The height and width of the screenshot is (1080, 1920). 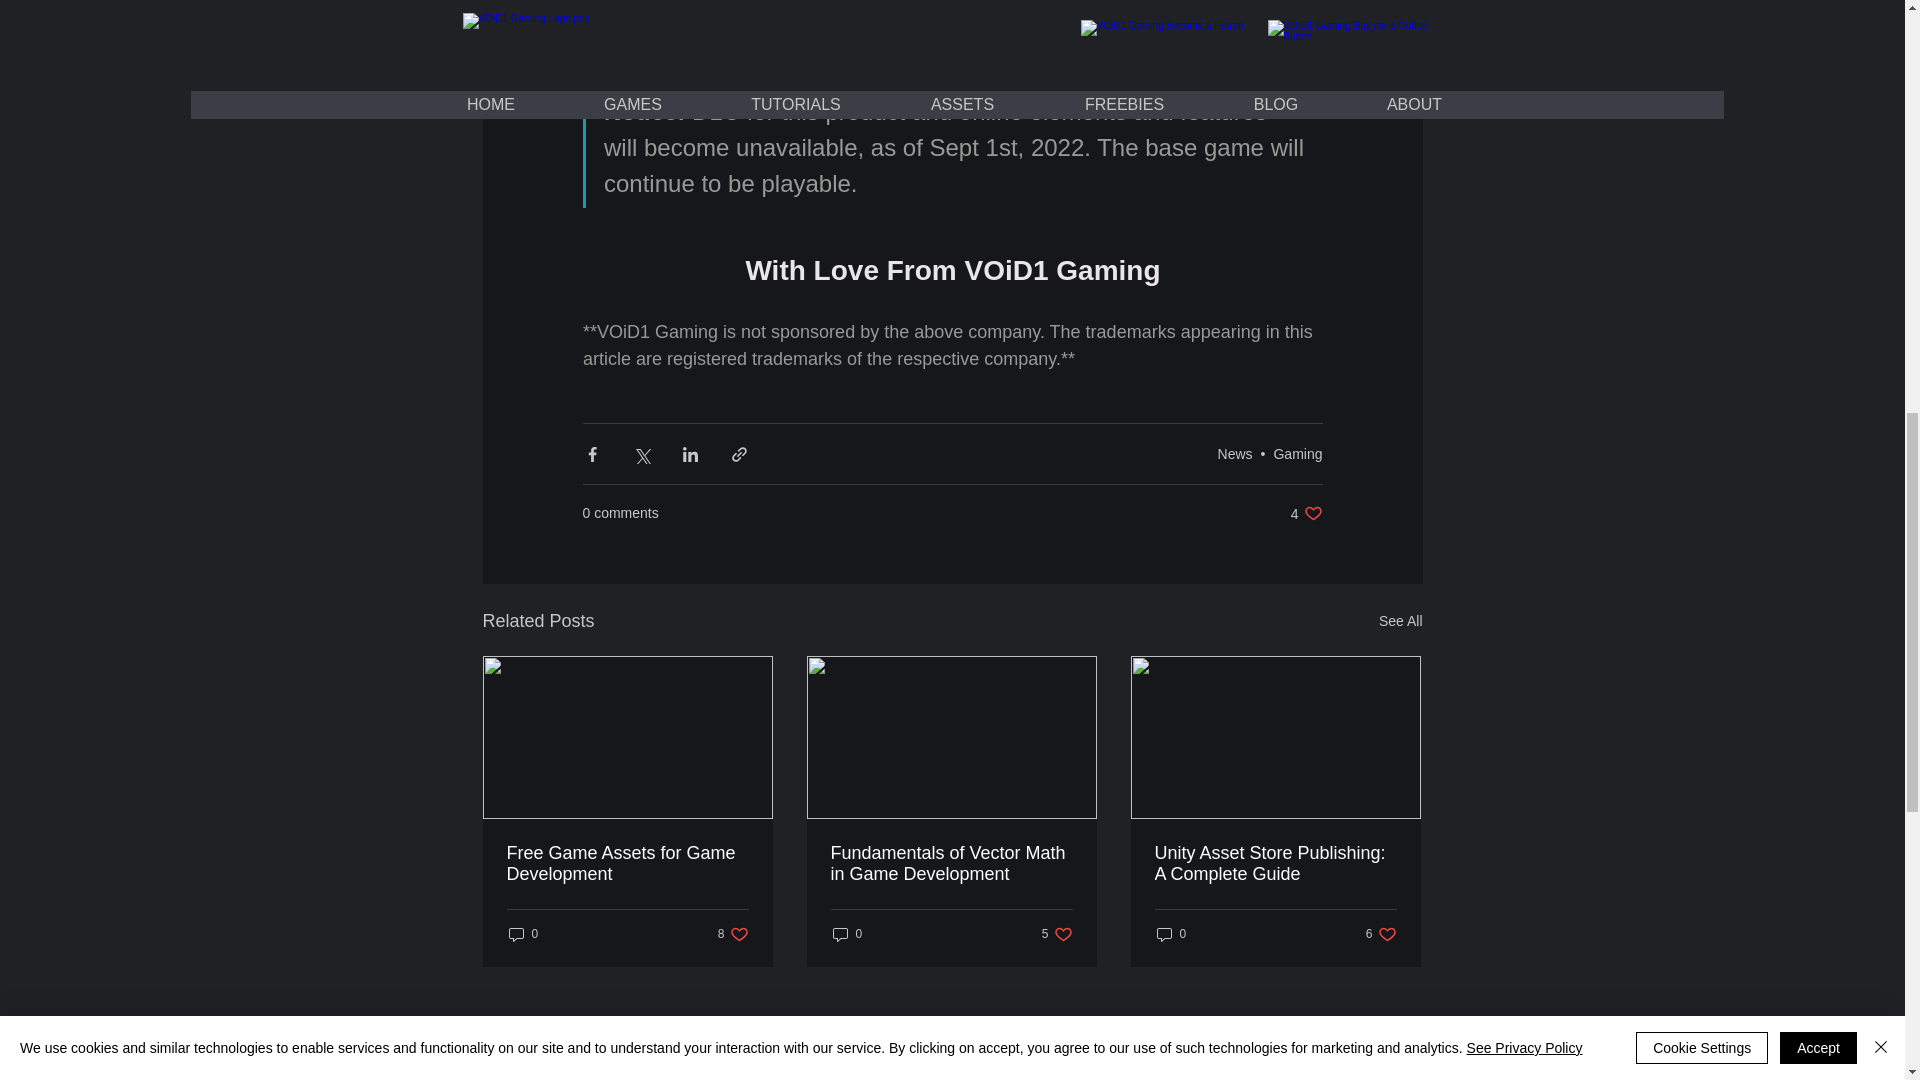 What do you see at coordinates (1274, 864) in the screenshot?
I see `See All` at bounding box center [1274, 864].